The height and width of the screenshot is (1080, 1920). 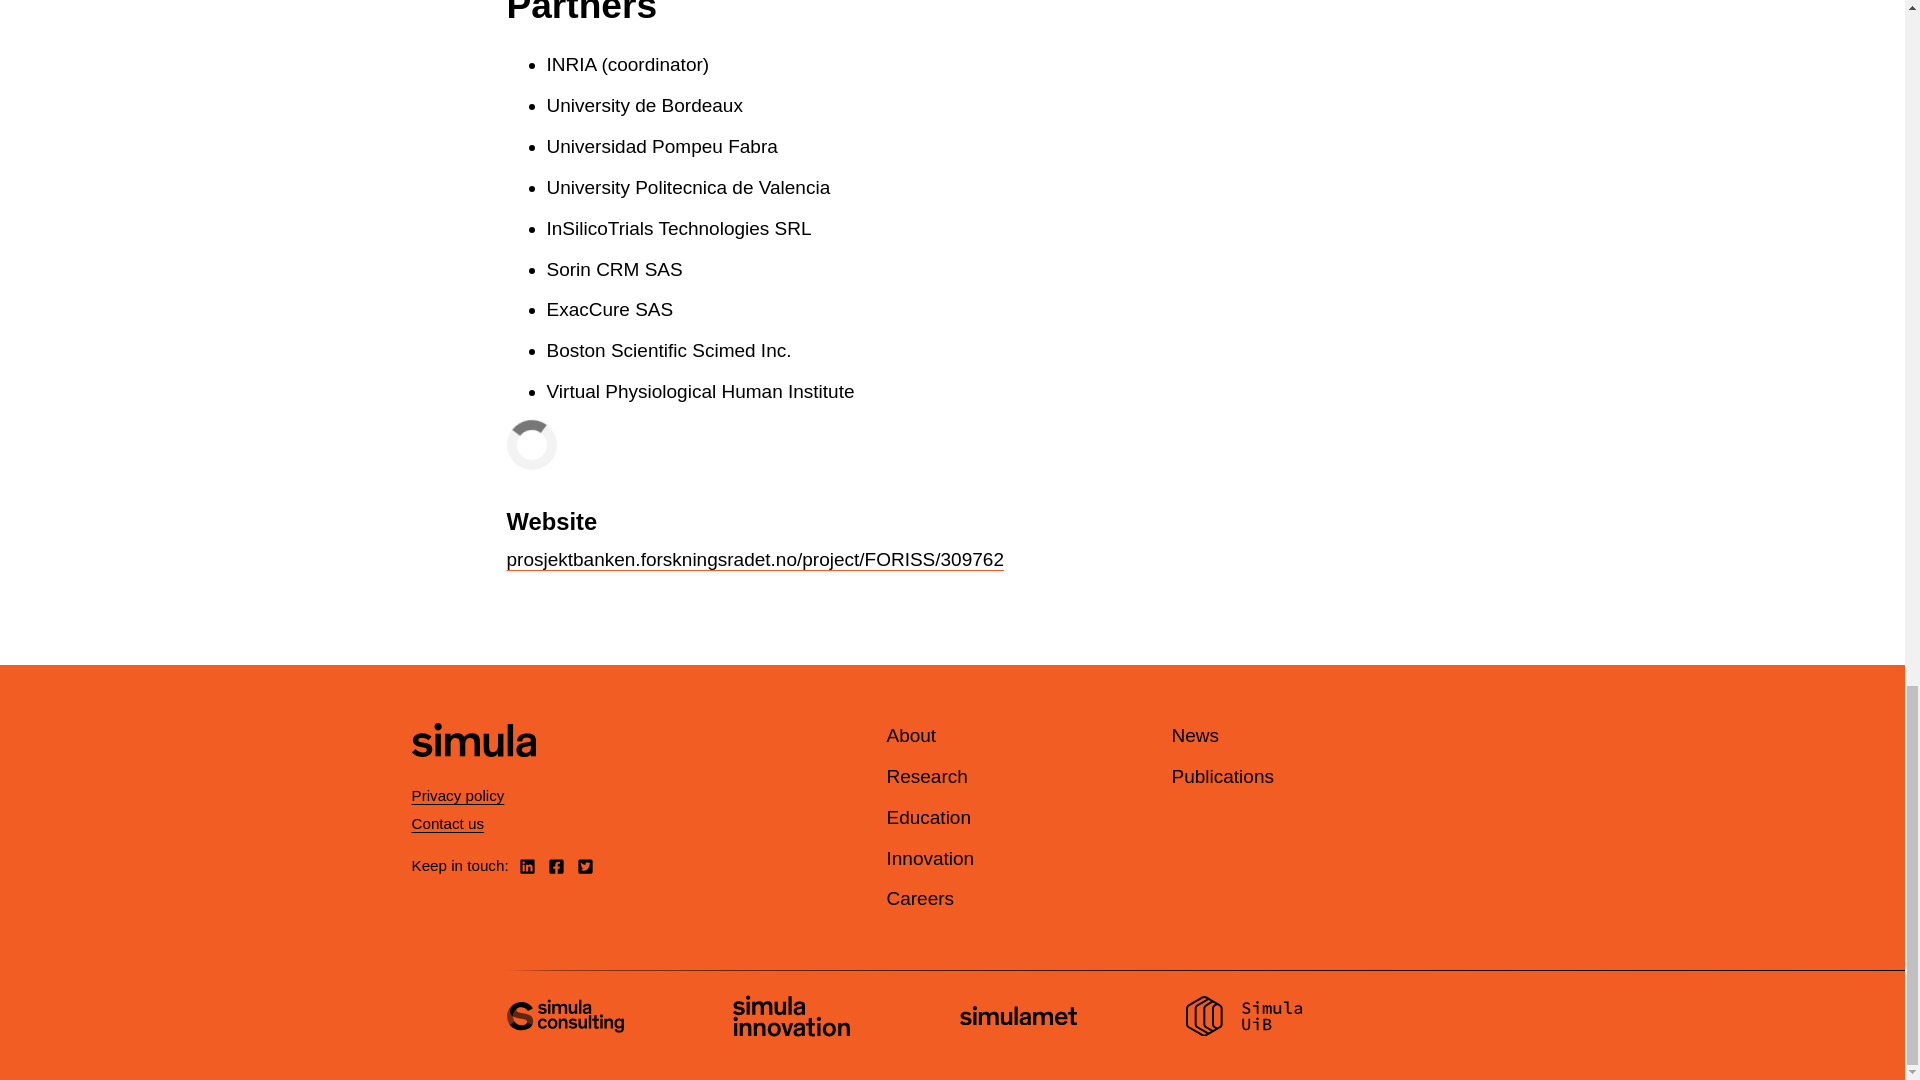 What do you see at coordinates (564, 1018) in the screenshot?
I see `Visit Simula Consulting` at bounding box center [564, 1018].